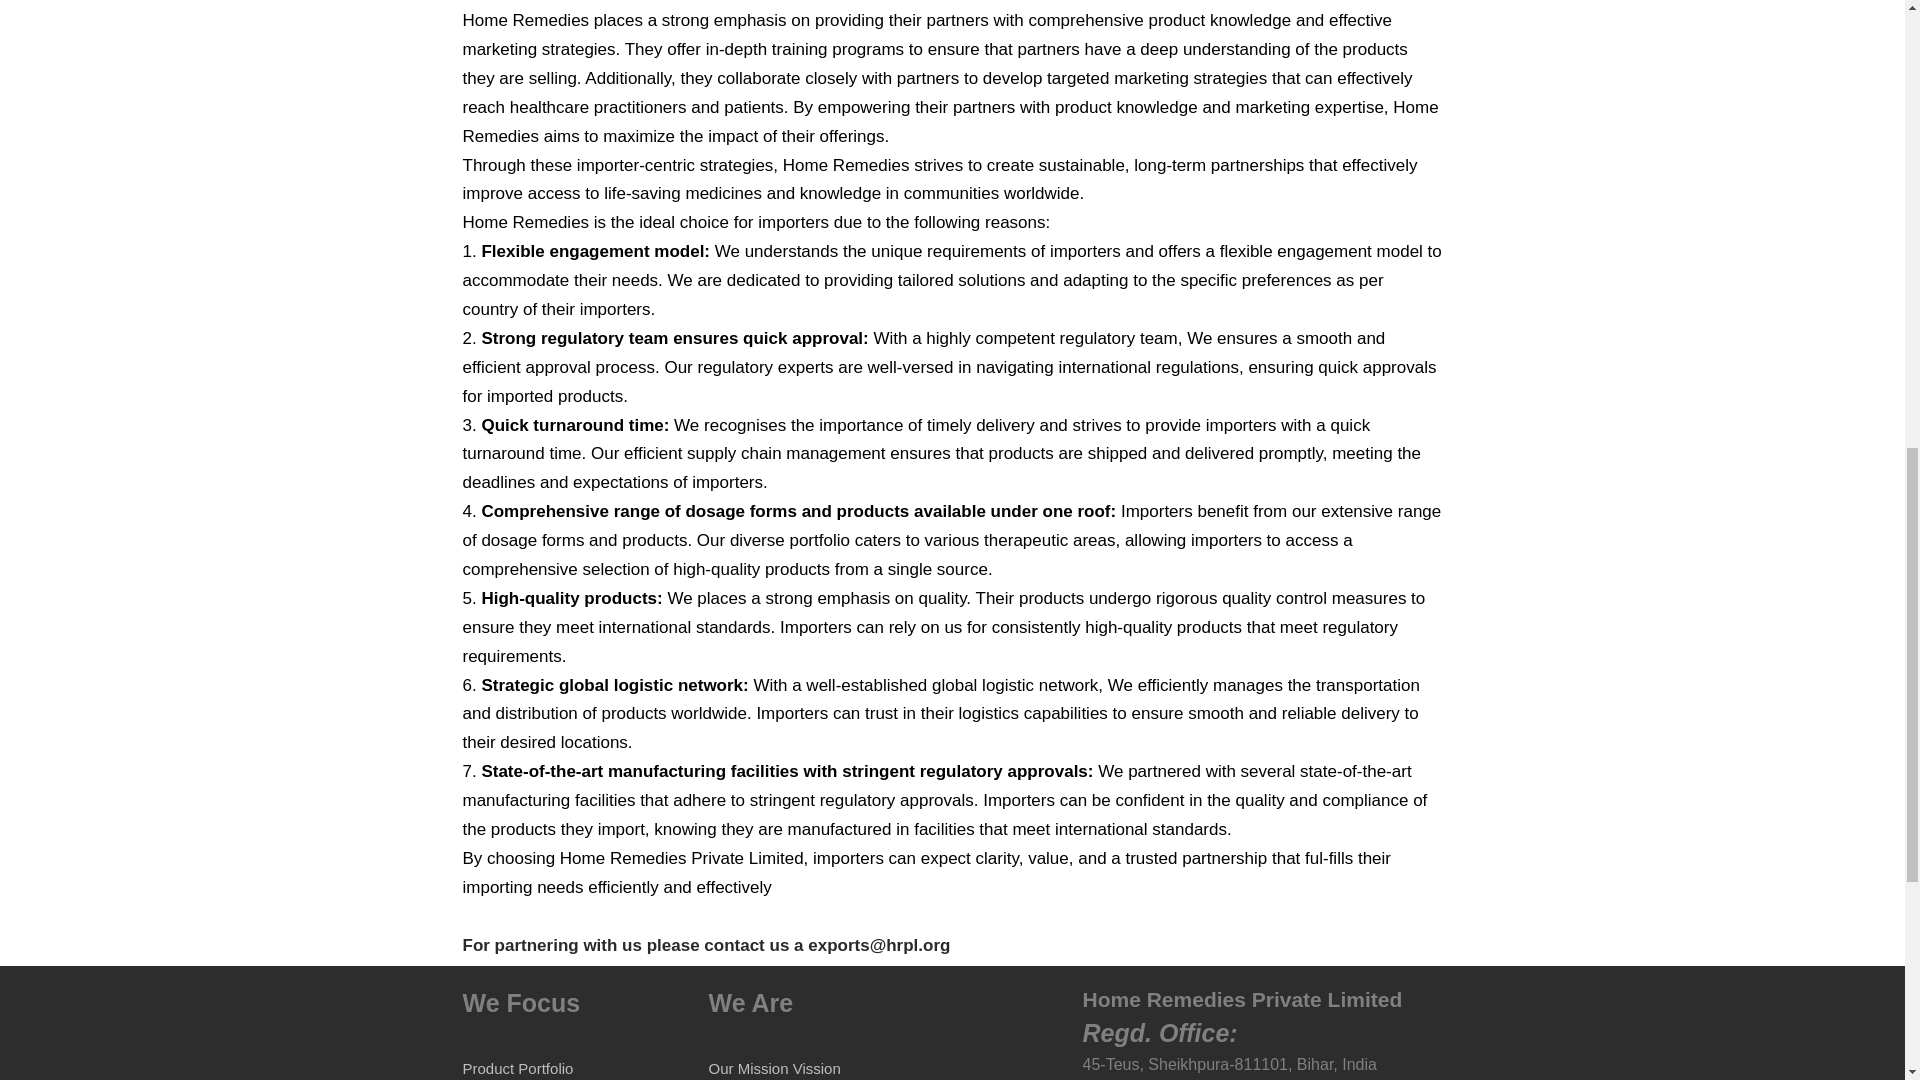 The width and height of the screenshot is (1920, 1080). I want to click on Our Mission Vission, so click(774, 1068).